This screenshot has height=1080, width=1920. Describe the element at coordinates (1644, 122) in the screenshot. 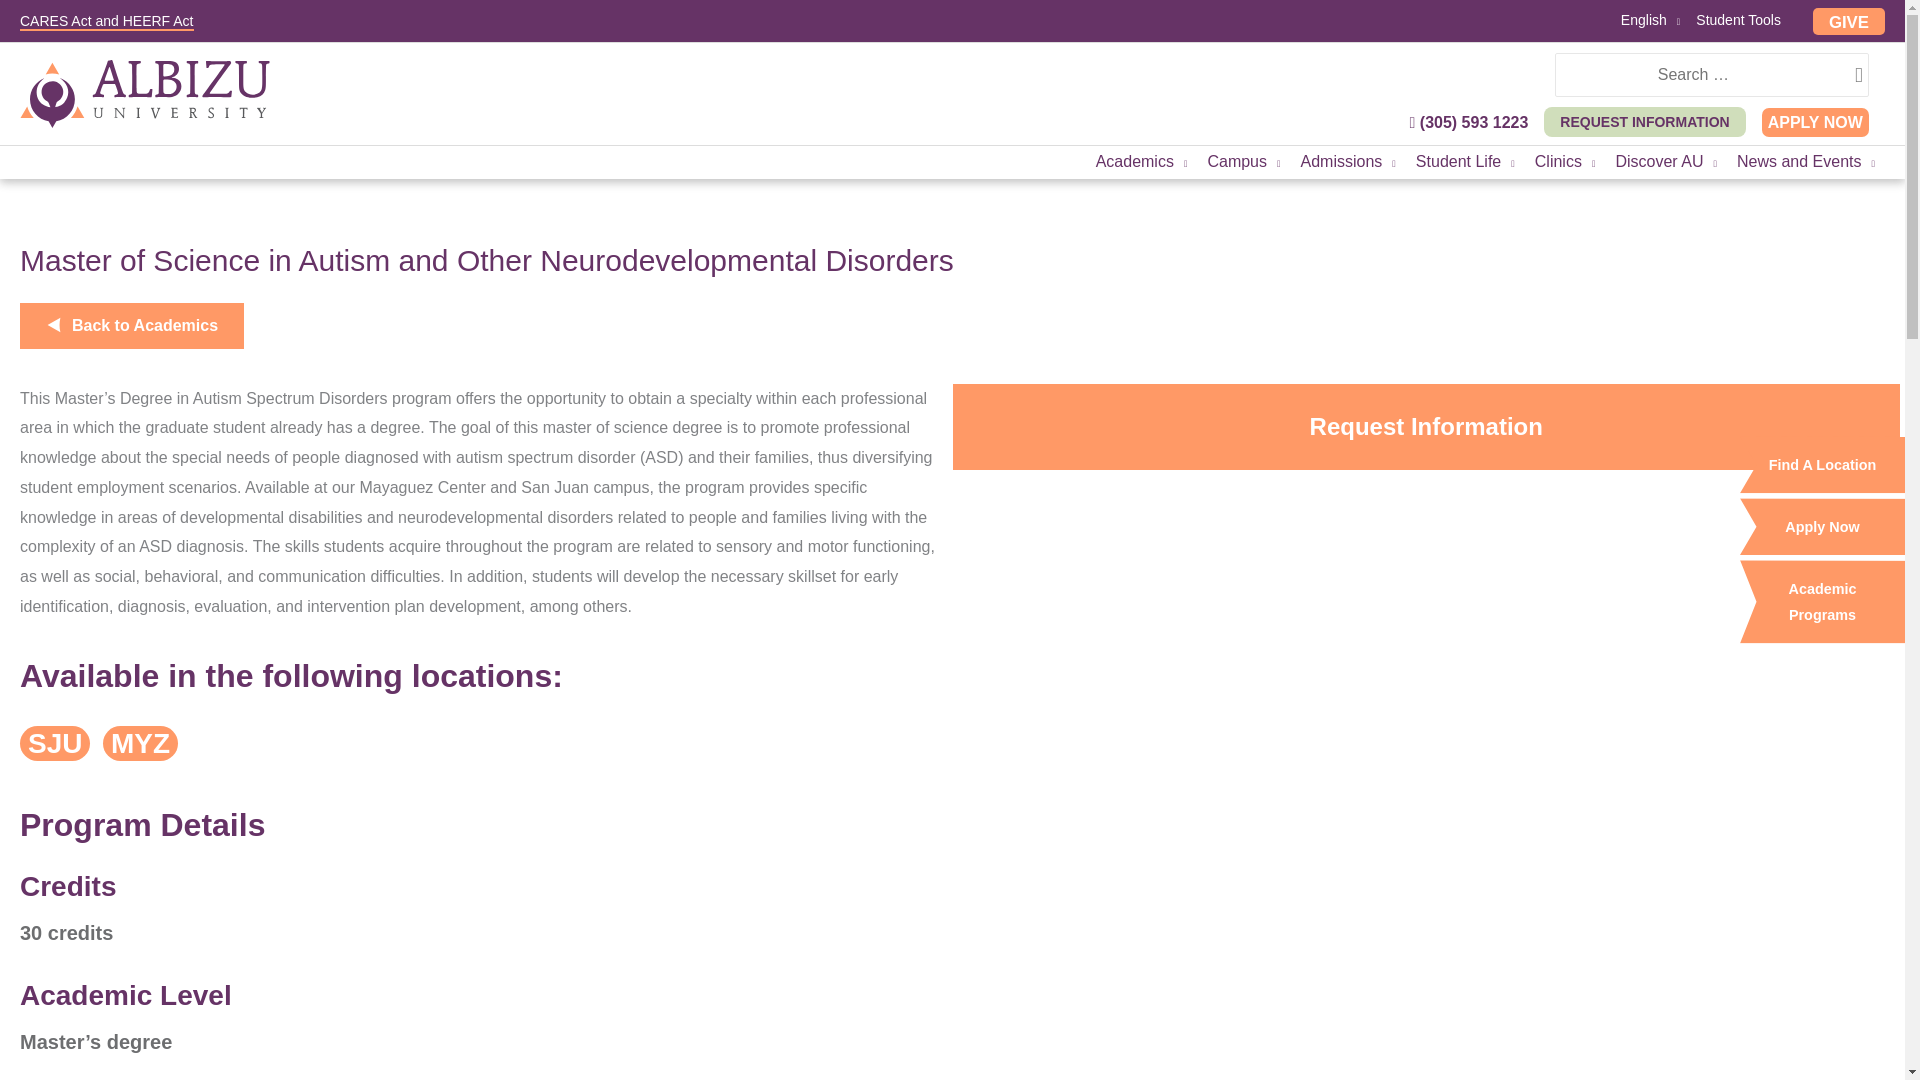

I see `REQUEST INFORMATION` at that location.